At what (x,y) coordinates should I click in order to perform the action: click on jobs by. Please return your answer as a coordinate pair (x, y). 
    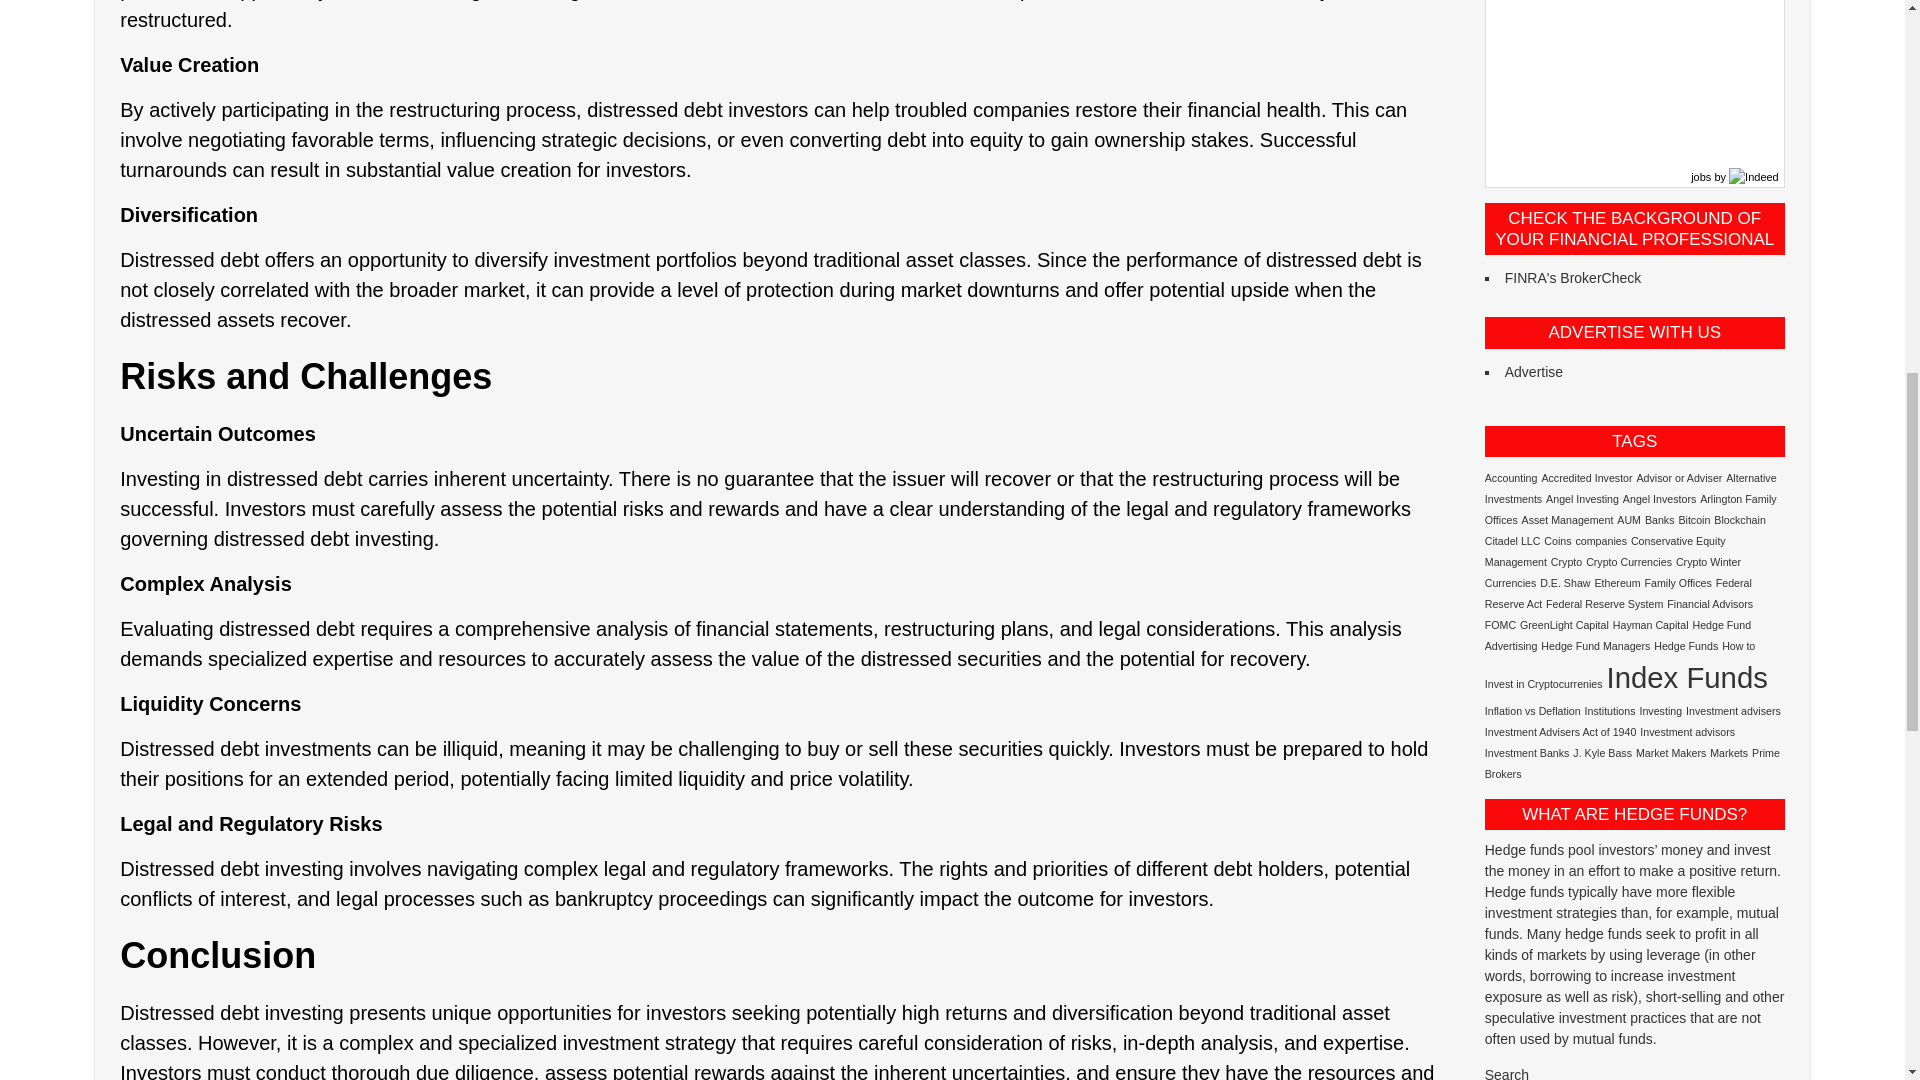
    Looking at the image, I should click on (1735, 176).